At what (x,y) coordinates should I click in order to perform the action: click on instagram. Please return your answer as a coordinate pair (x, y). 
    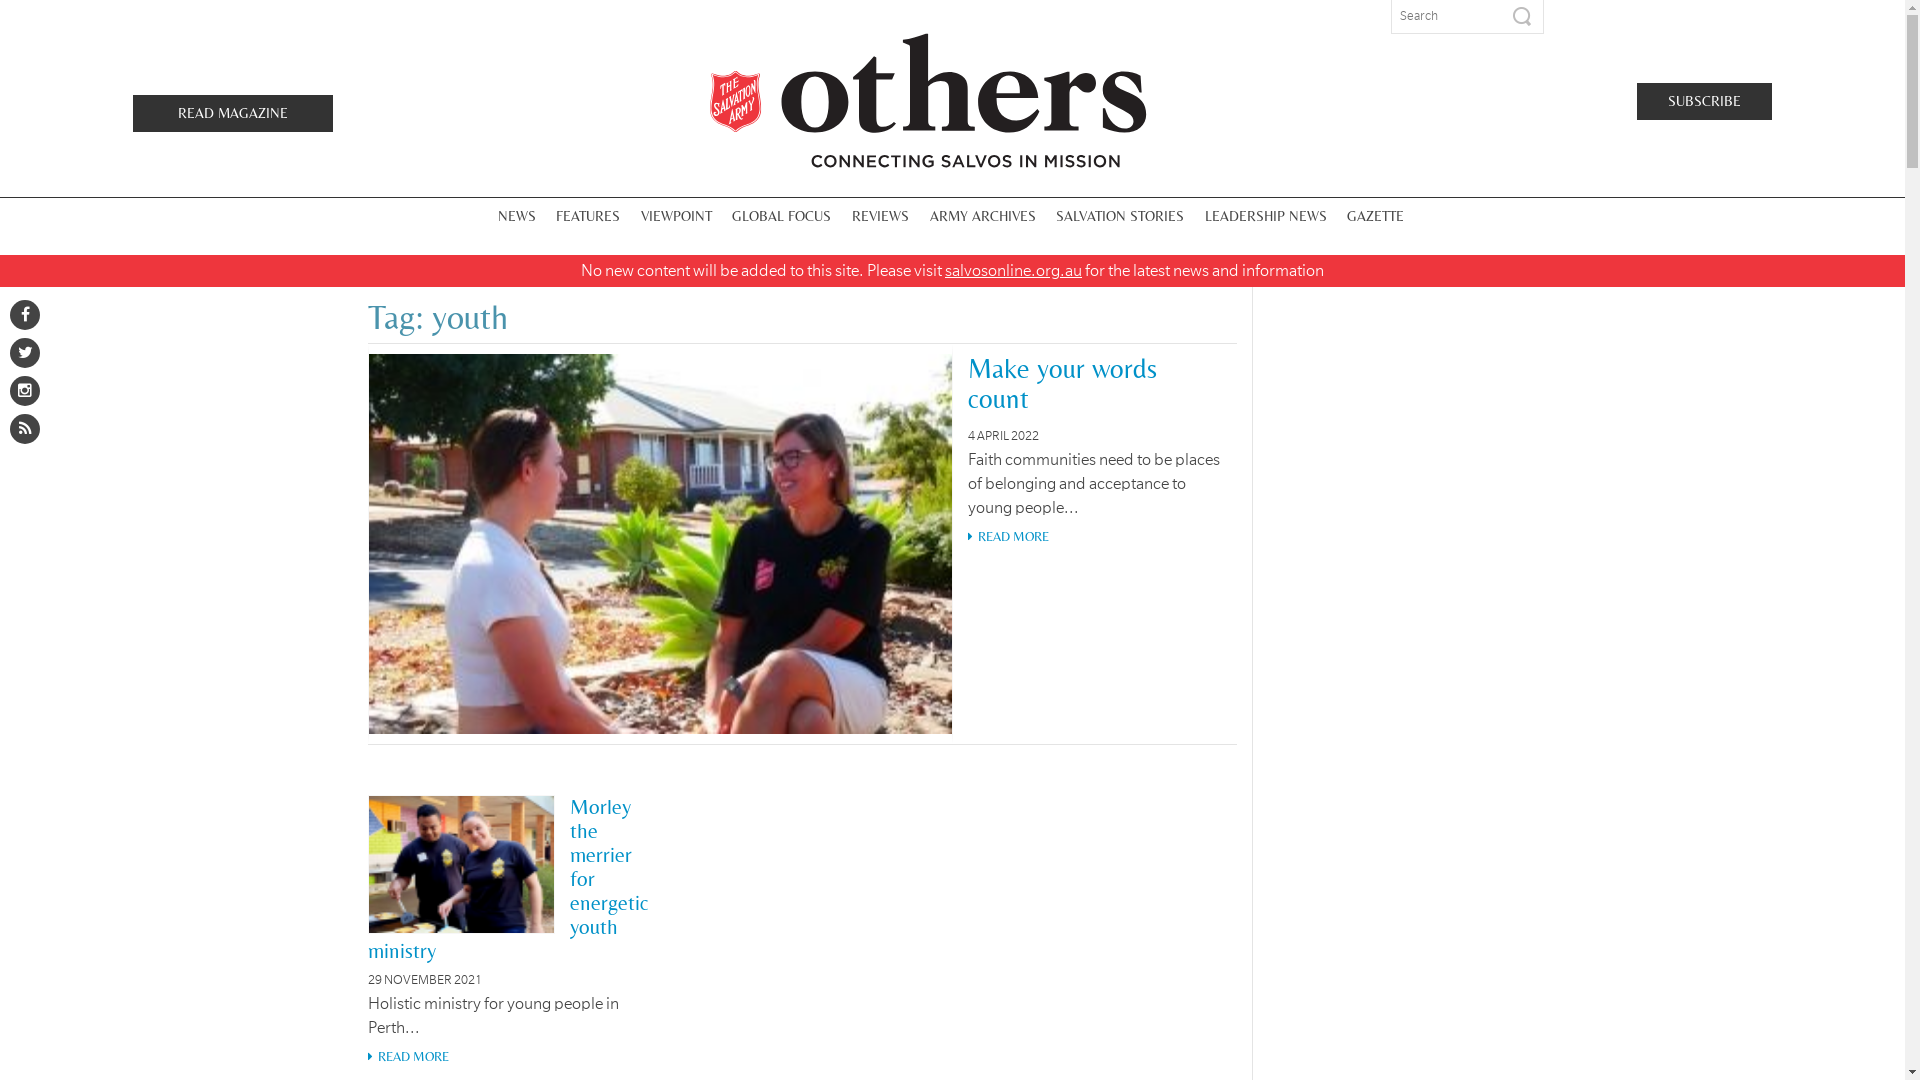
    Looking at the image, I should click on (25, 391).